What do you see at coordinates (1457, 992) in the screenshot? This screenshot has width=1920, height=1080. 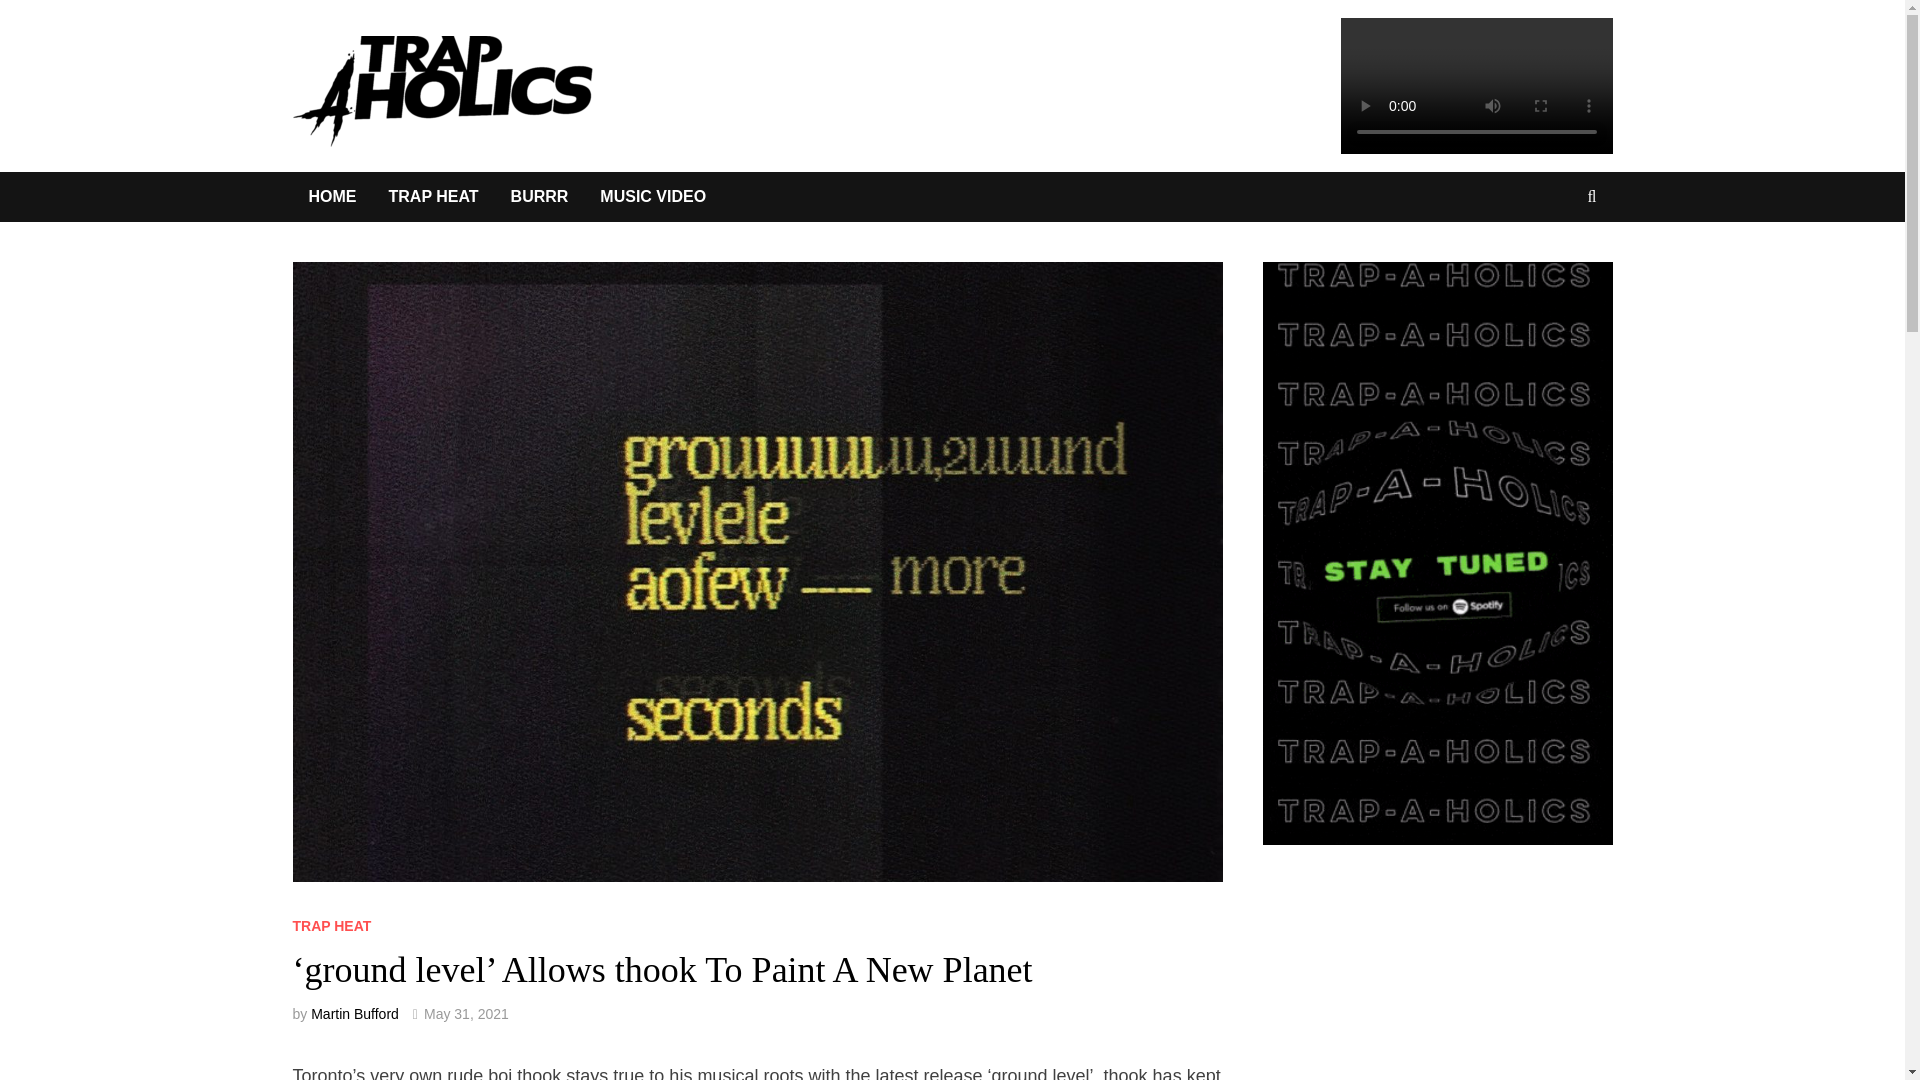 I see `Advertisement` at bounding box center [1457, 992].